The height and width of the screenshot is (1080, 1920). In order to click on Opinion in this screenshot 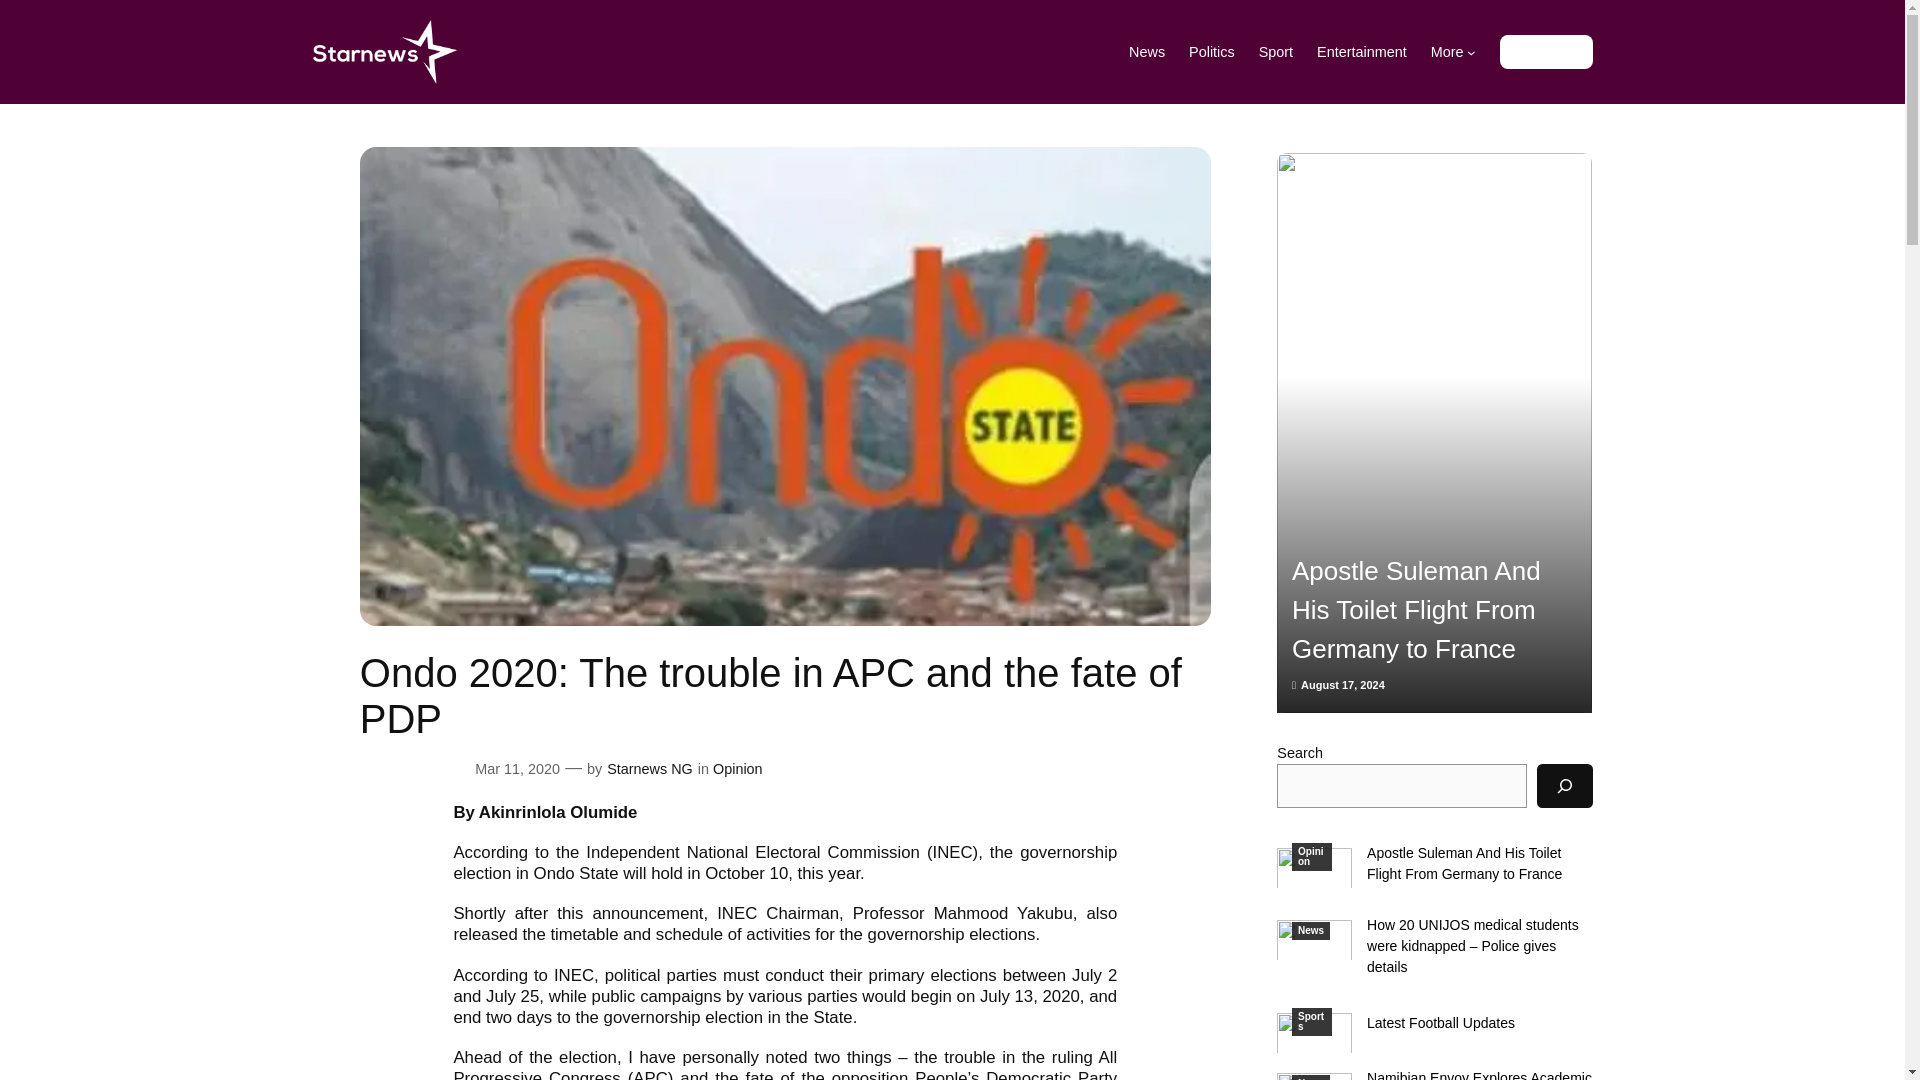, I will do `click(1312, 856)`.